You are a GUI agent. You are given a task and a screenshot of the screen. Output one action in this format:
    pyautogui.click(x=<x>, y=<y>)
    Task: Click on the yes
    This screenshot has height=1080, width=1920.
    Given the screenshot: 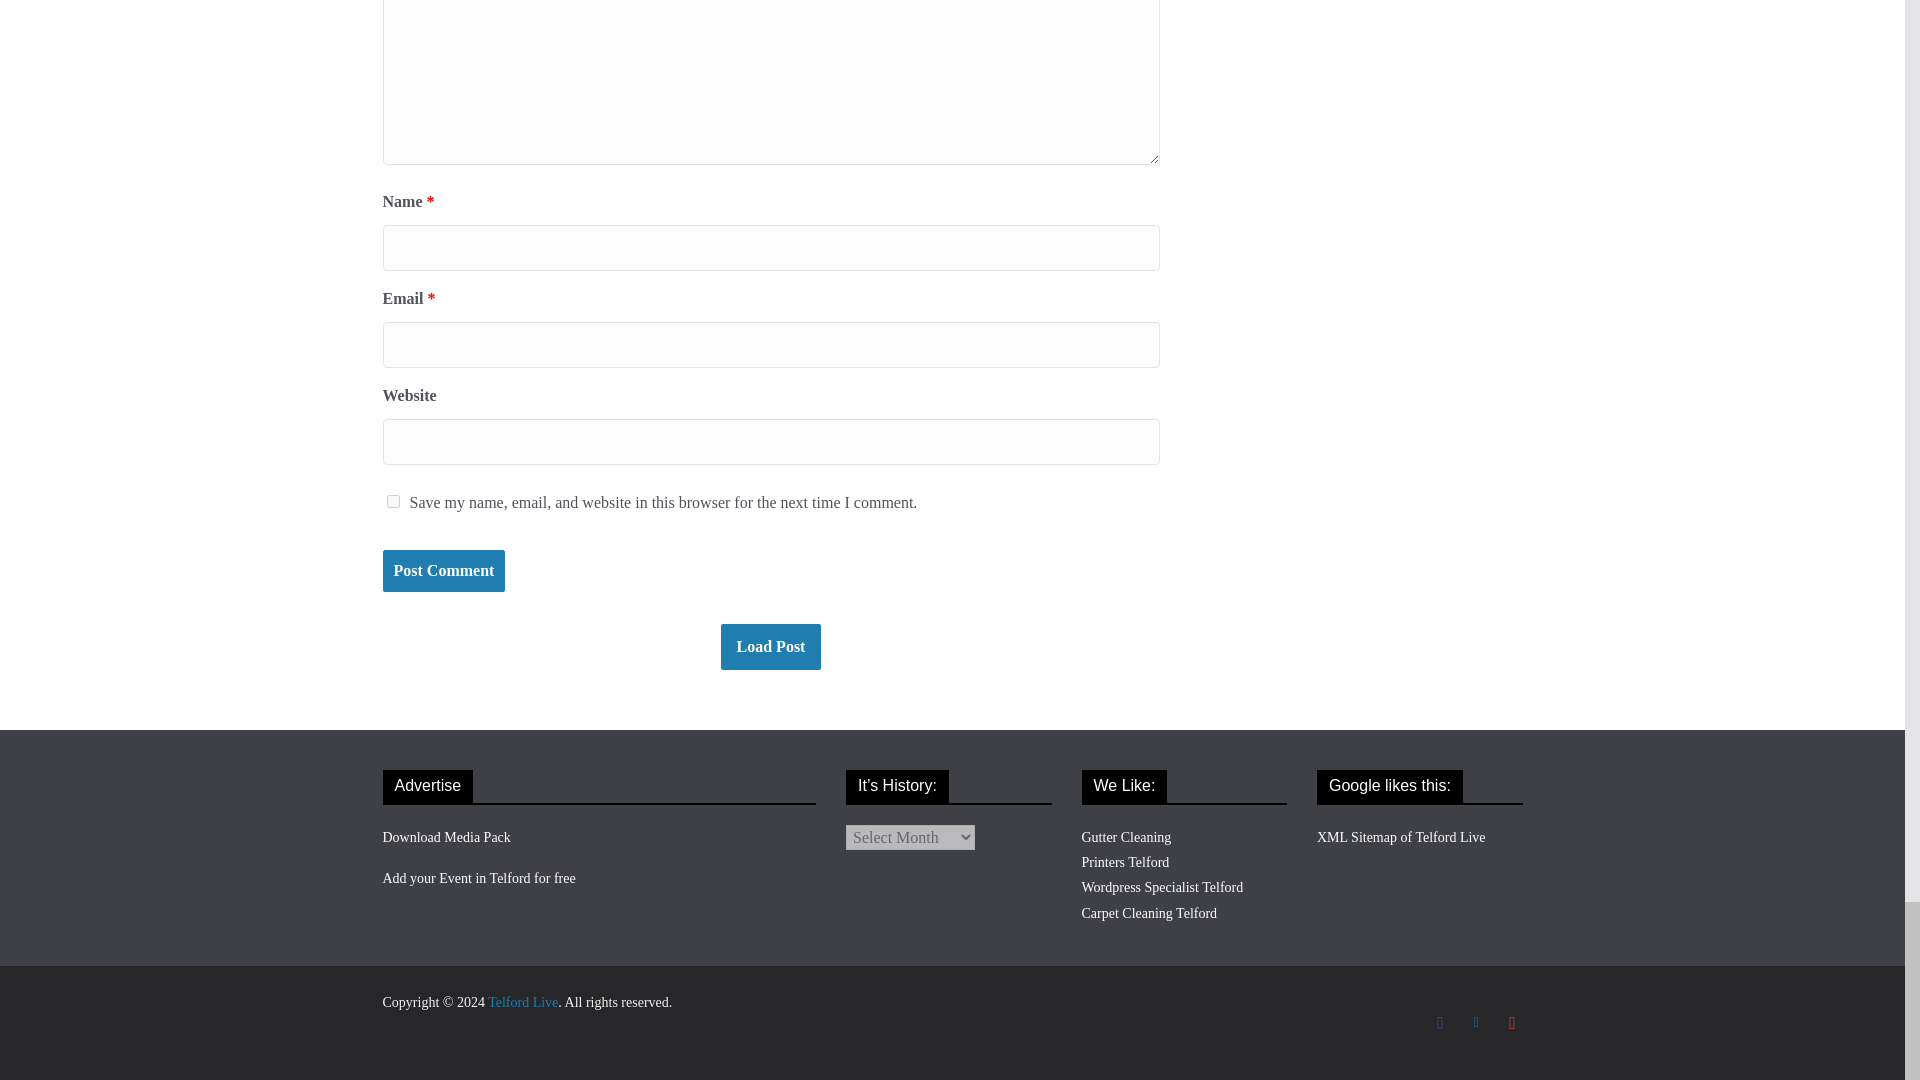 What is the action you would take?
    pyautogui.click(x=392, y=500)
    